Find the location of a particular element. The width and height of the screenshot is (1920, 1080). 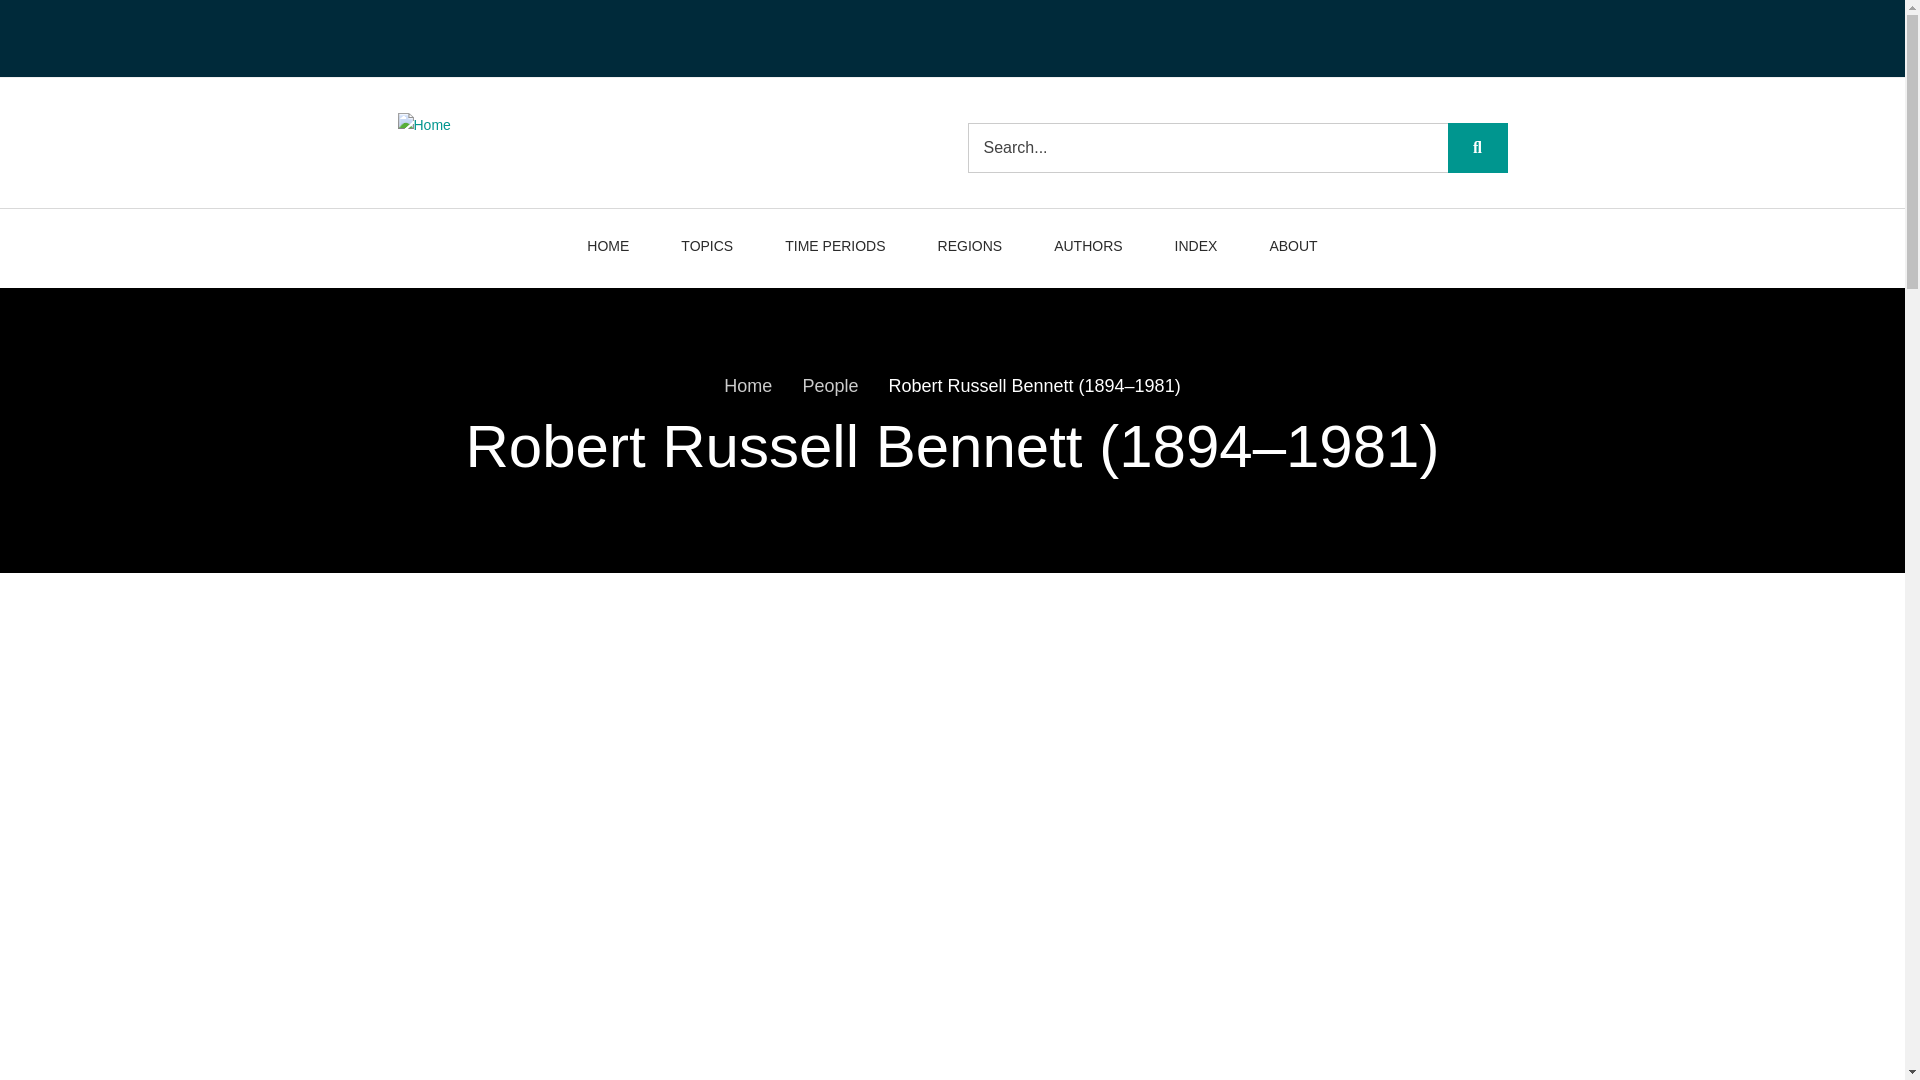

People is located at coordinates (830, 386).